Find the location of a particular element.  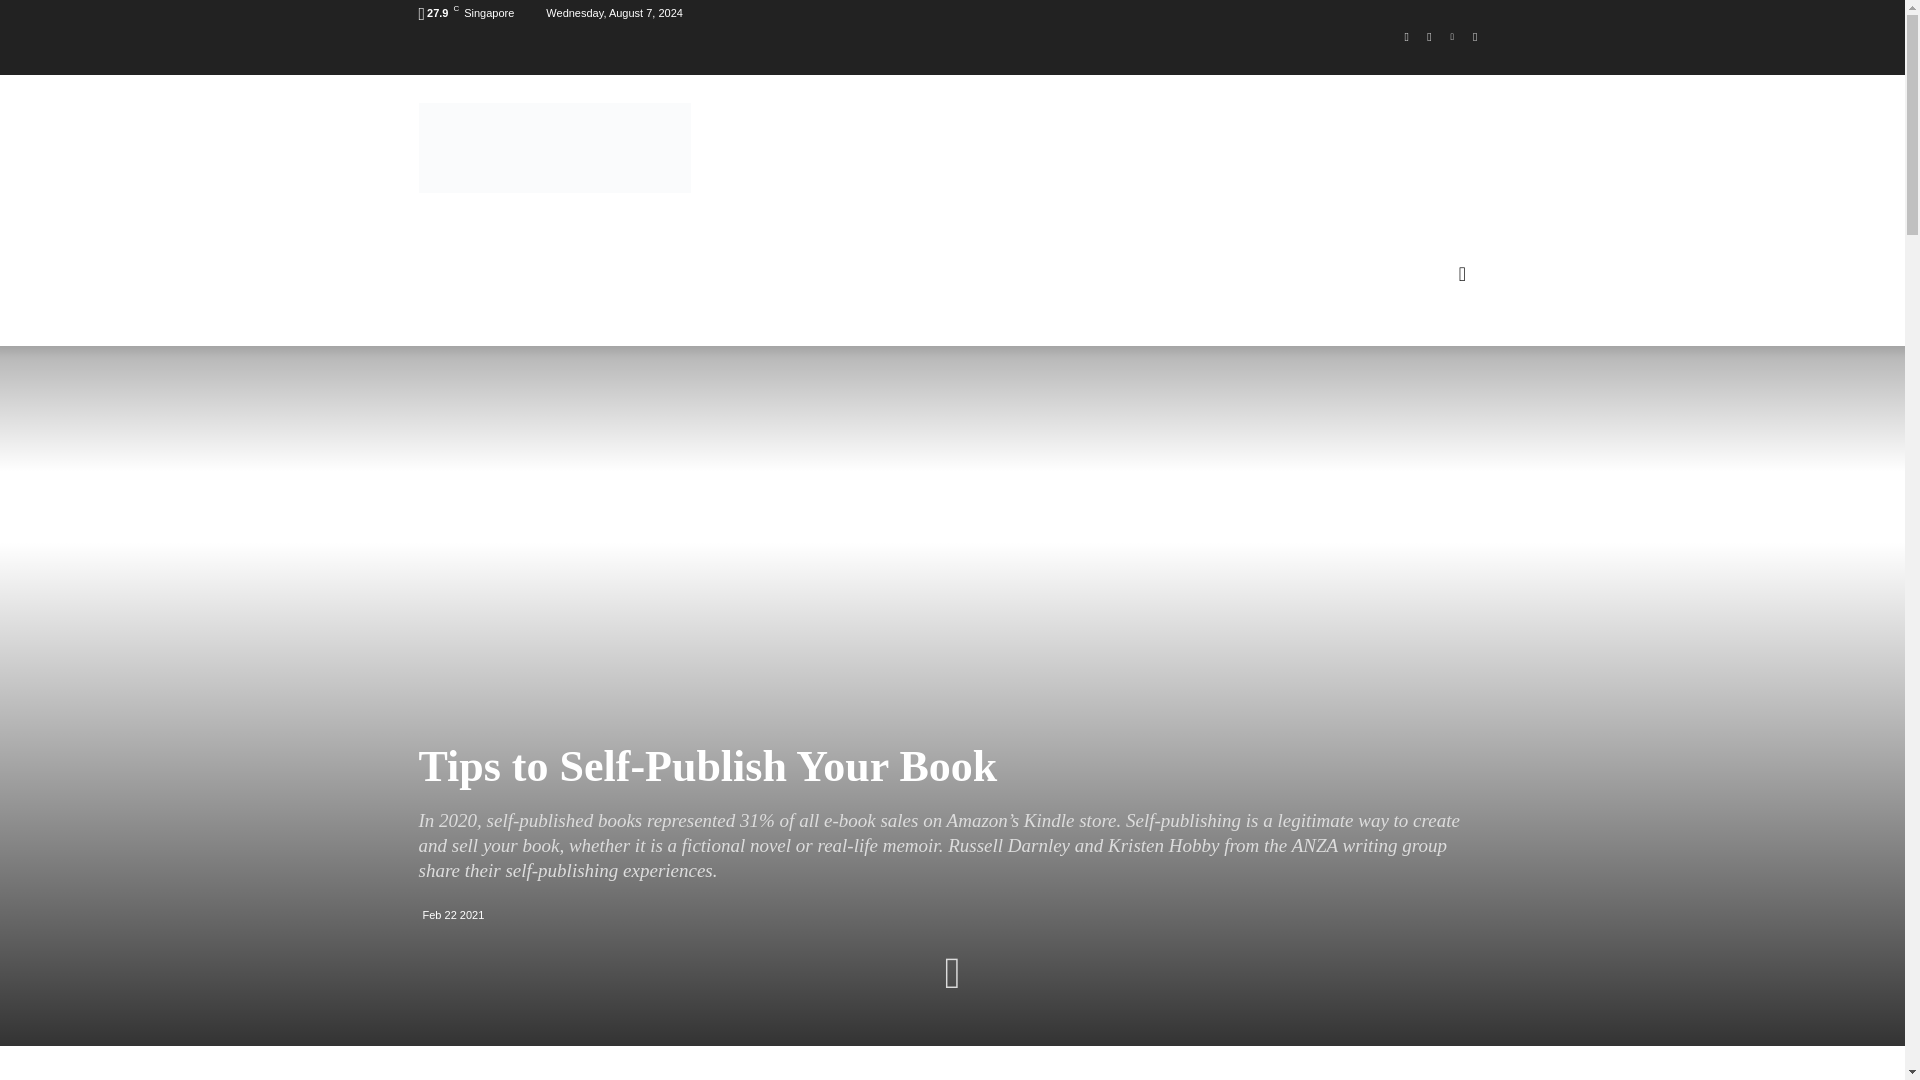

Join the Community is located at coordinates (554, 148).